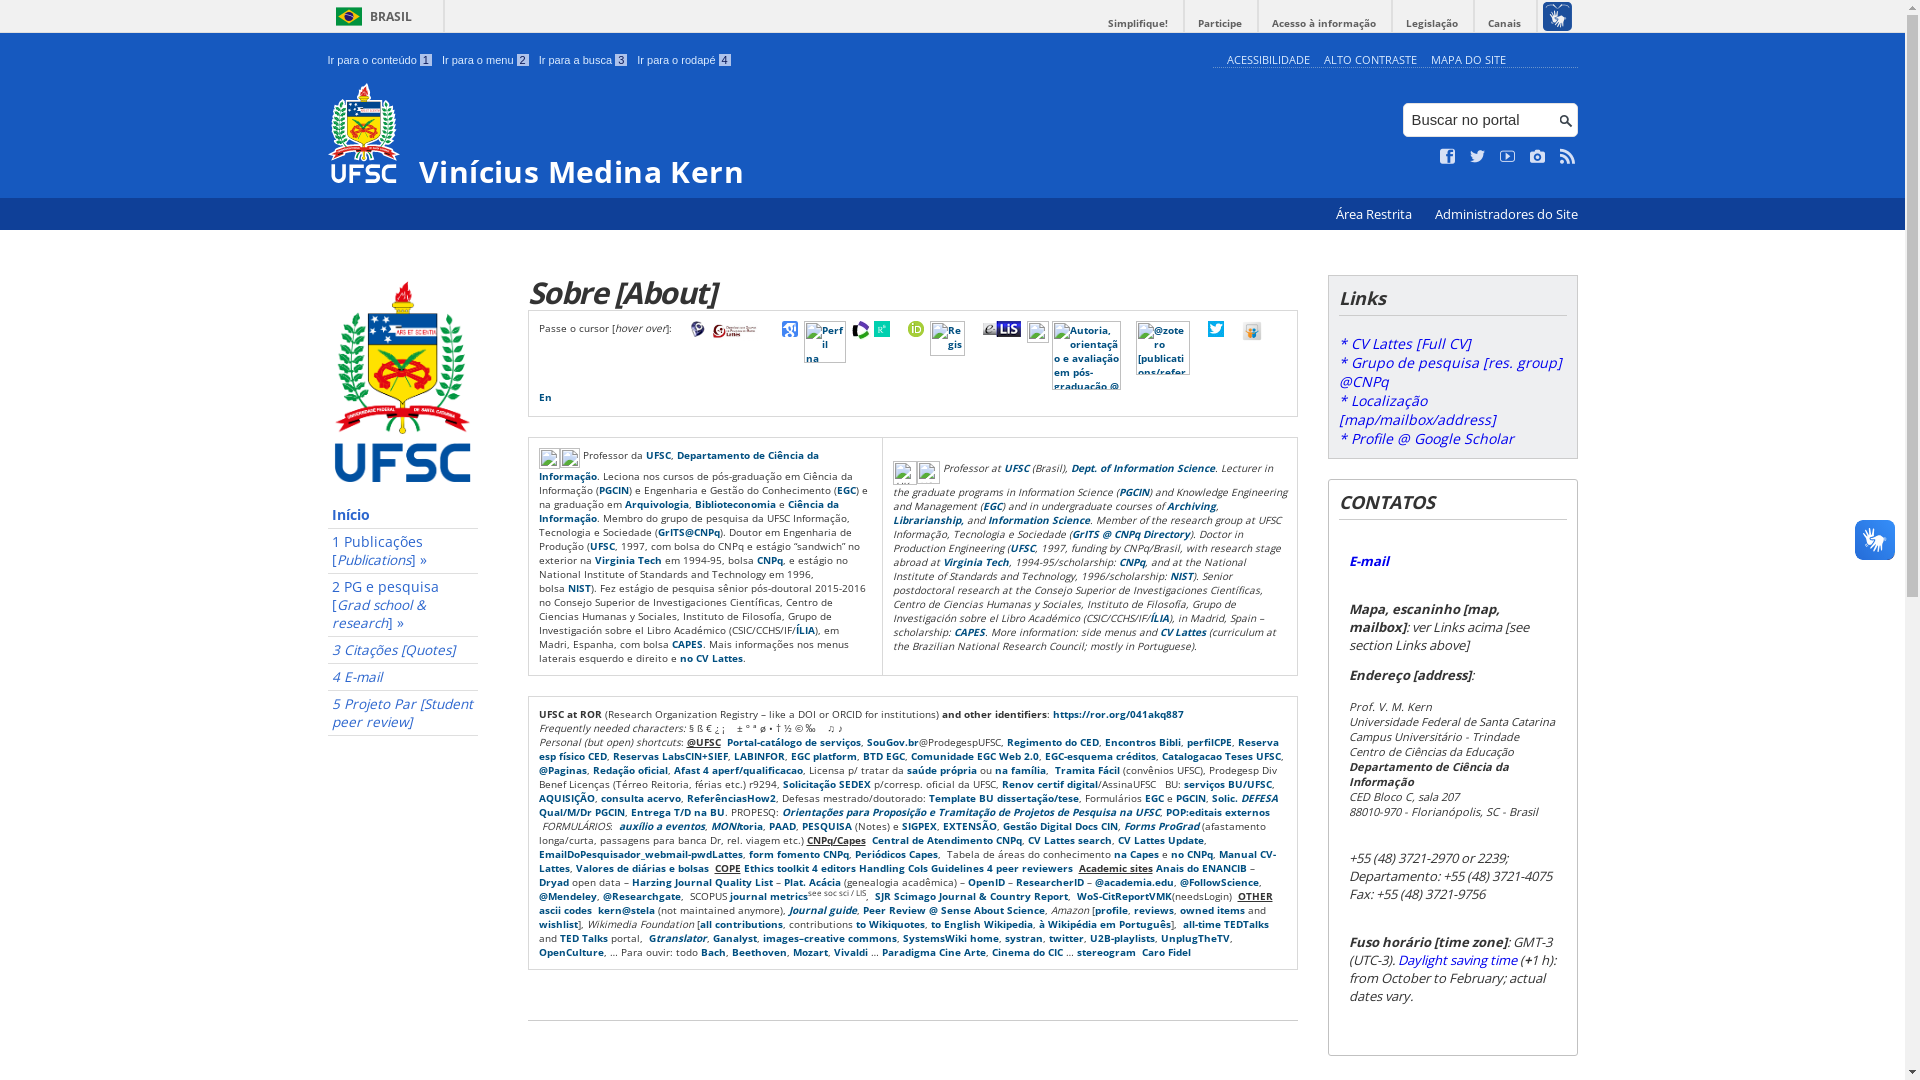  Describe the element at coordinates (702, 882) in the screenshot. I see `Harzing Journal Quality List` at that location.